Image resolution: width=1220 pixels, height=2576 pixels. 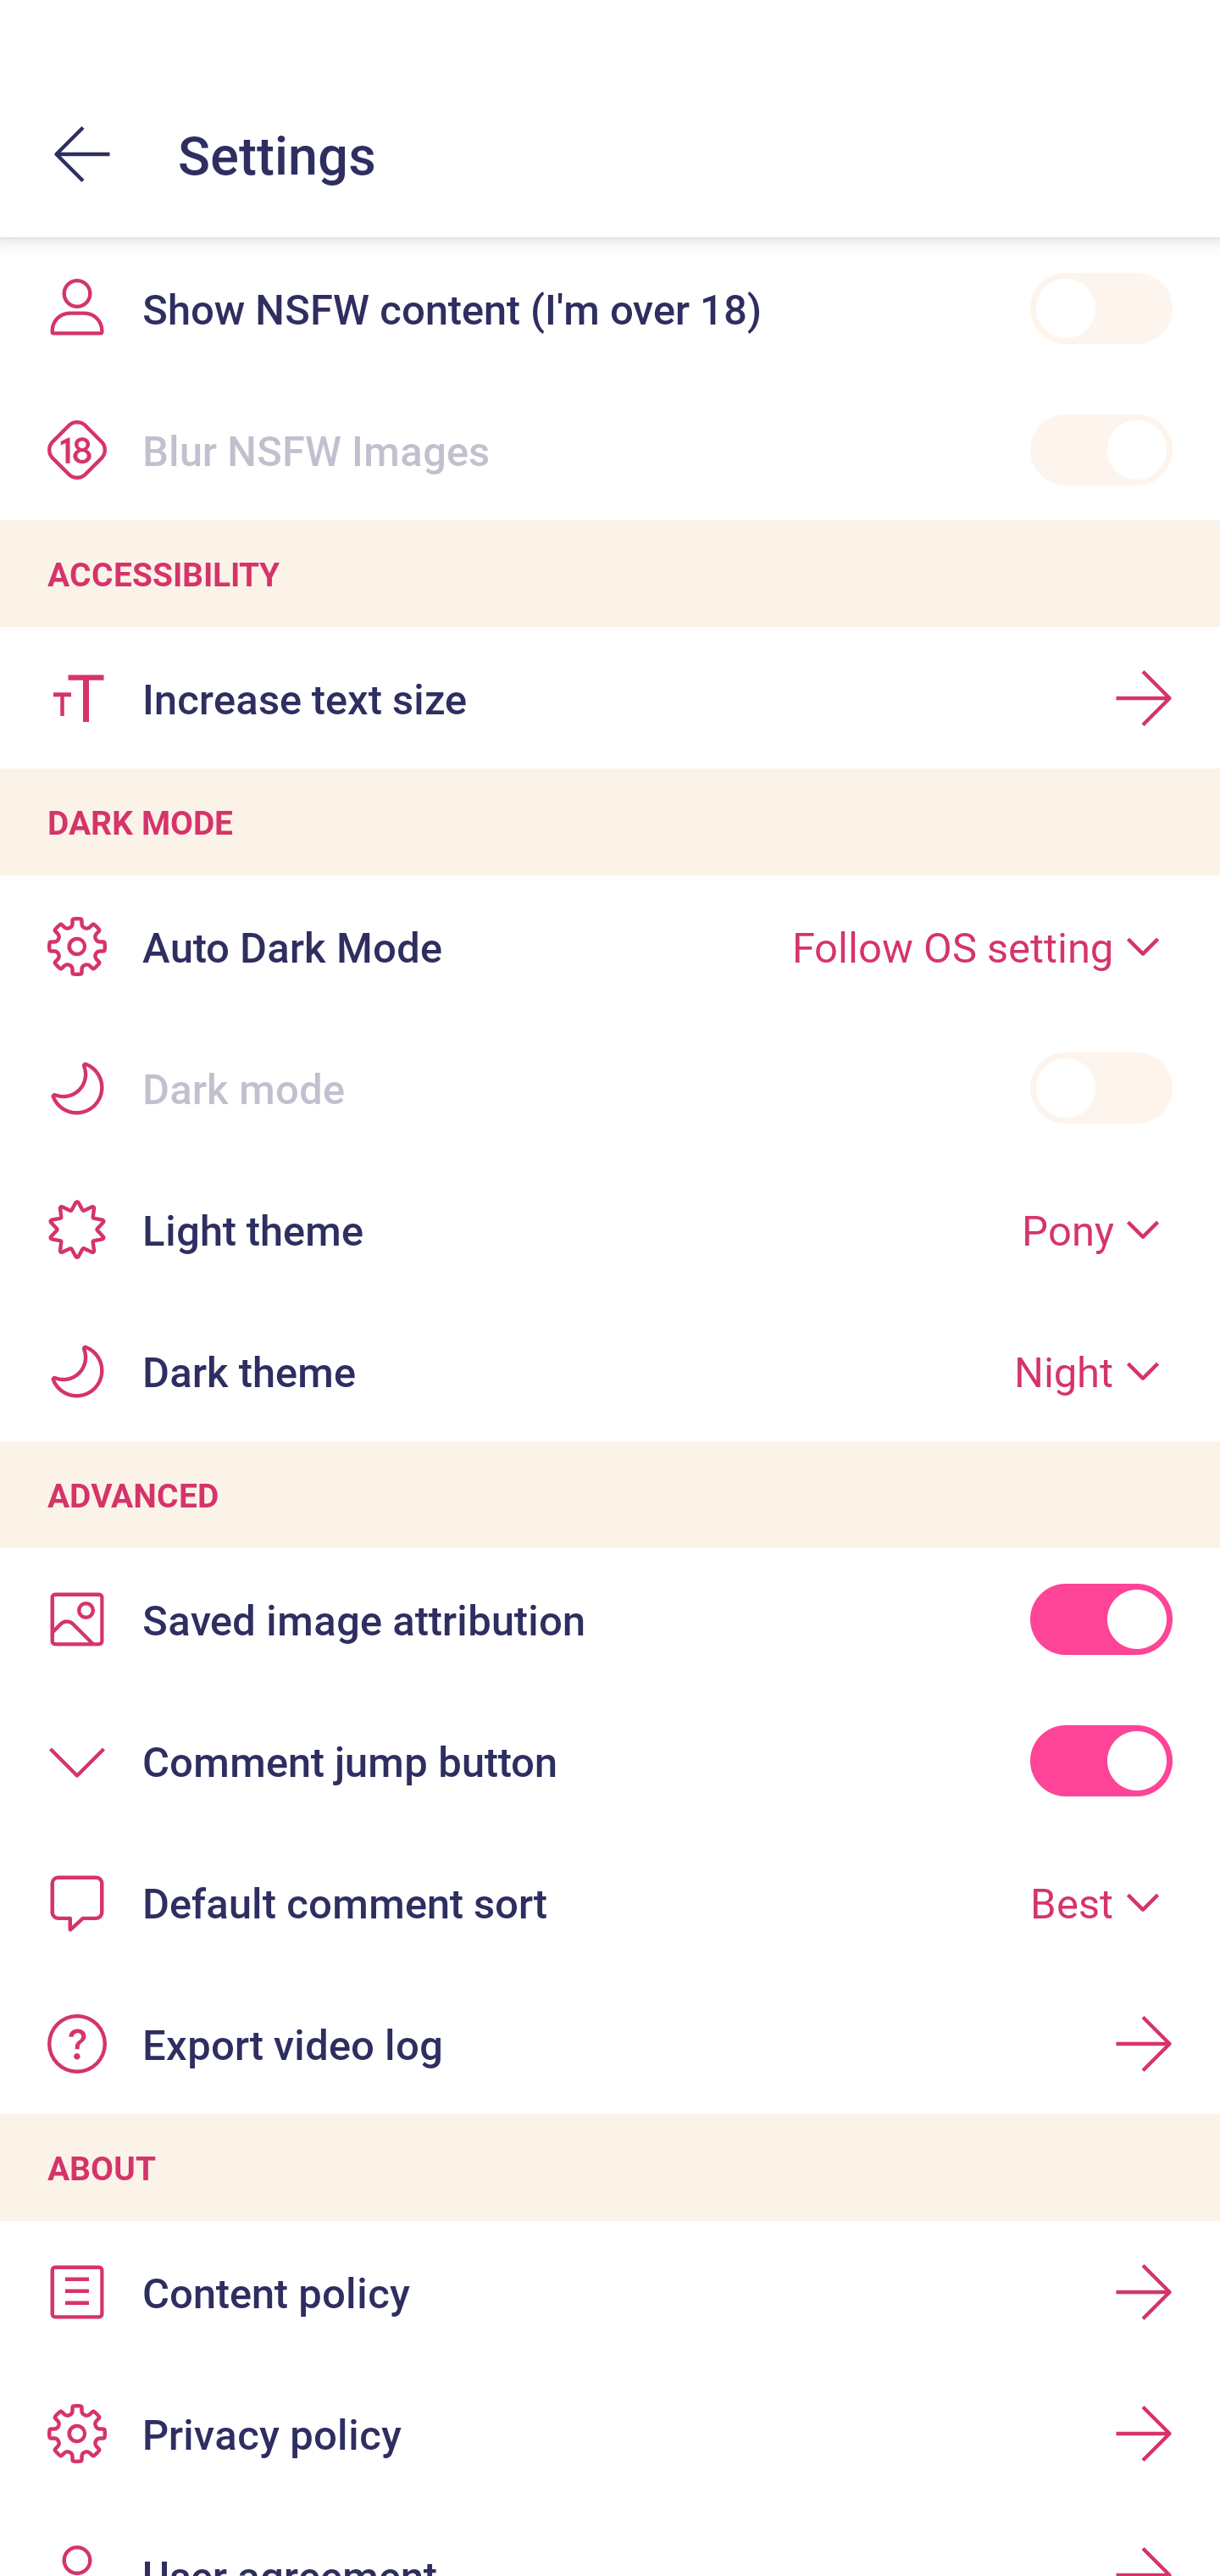 What do you see at coordinates (610, 2044) in the screenshot?
I see `Export video log` at bounding box center [610, 2044].